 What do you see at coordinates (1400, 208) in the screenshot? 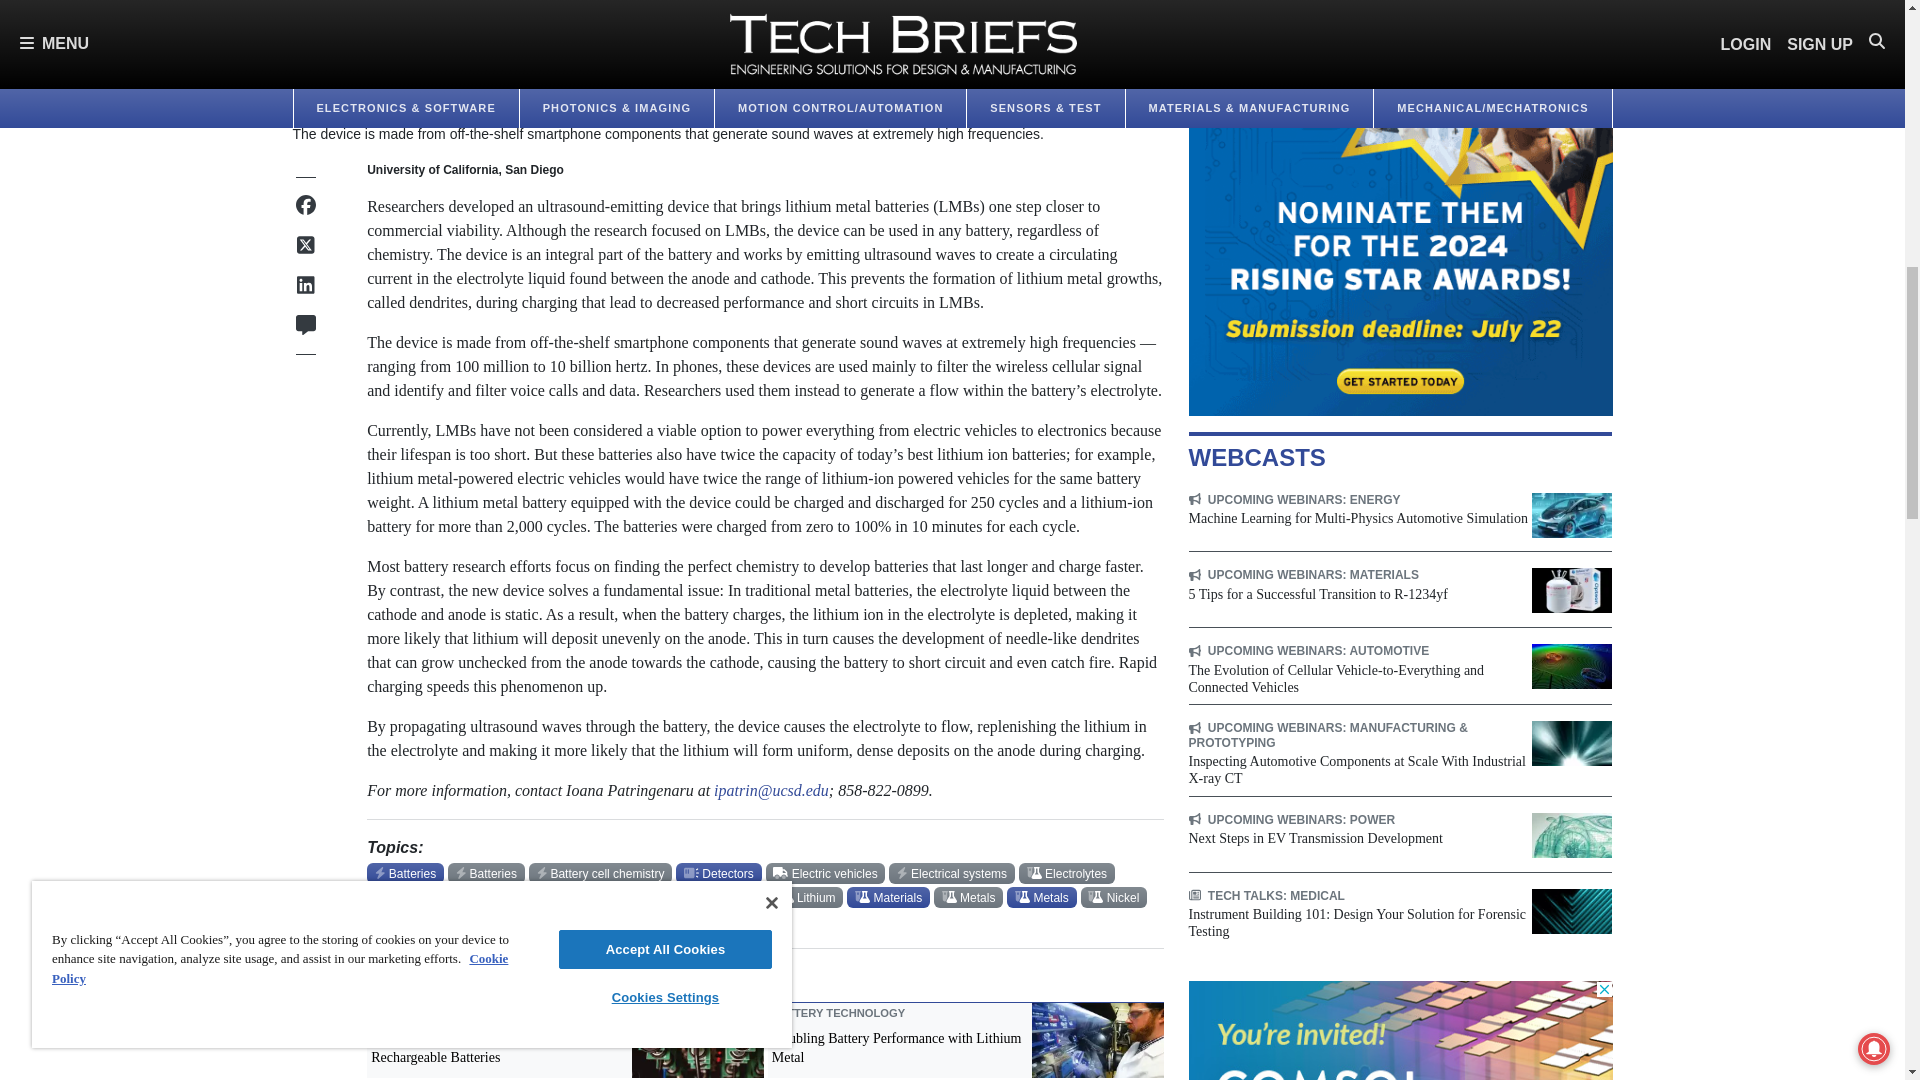
I see `3rd party ad content` at bounding box center [1400, 208].